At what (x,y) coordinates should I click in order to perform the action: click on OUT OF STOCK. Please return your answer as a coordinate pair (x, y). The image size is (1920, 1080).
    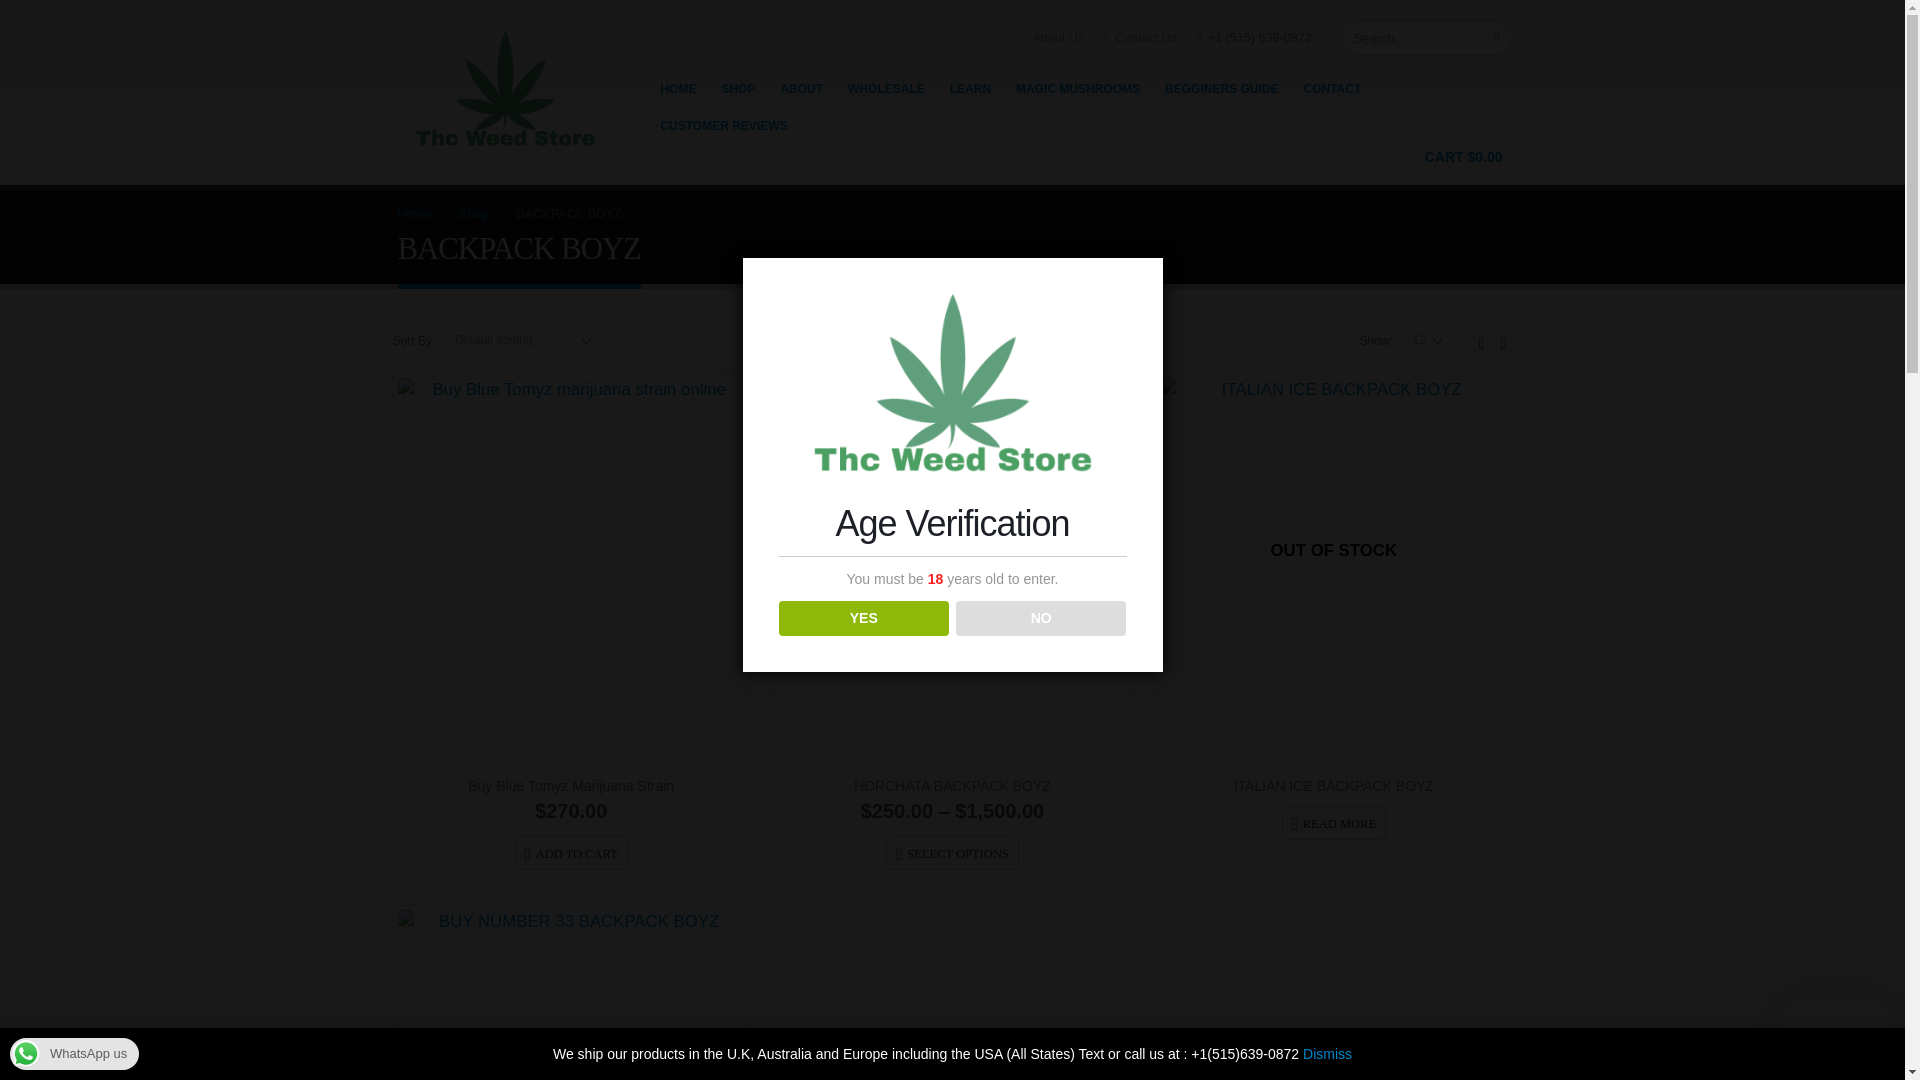
    Looking at the image, I should click on (1333, 551).